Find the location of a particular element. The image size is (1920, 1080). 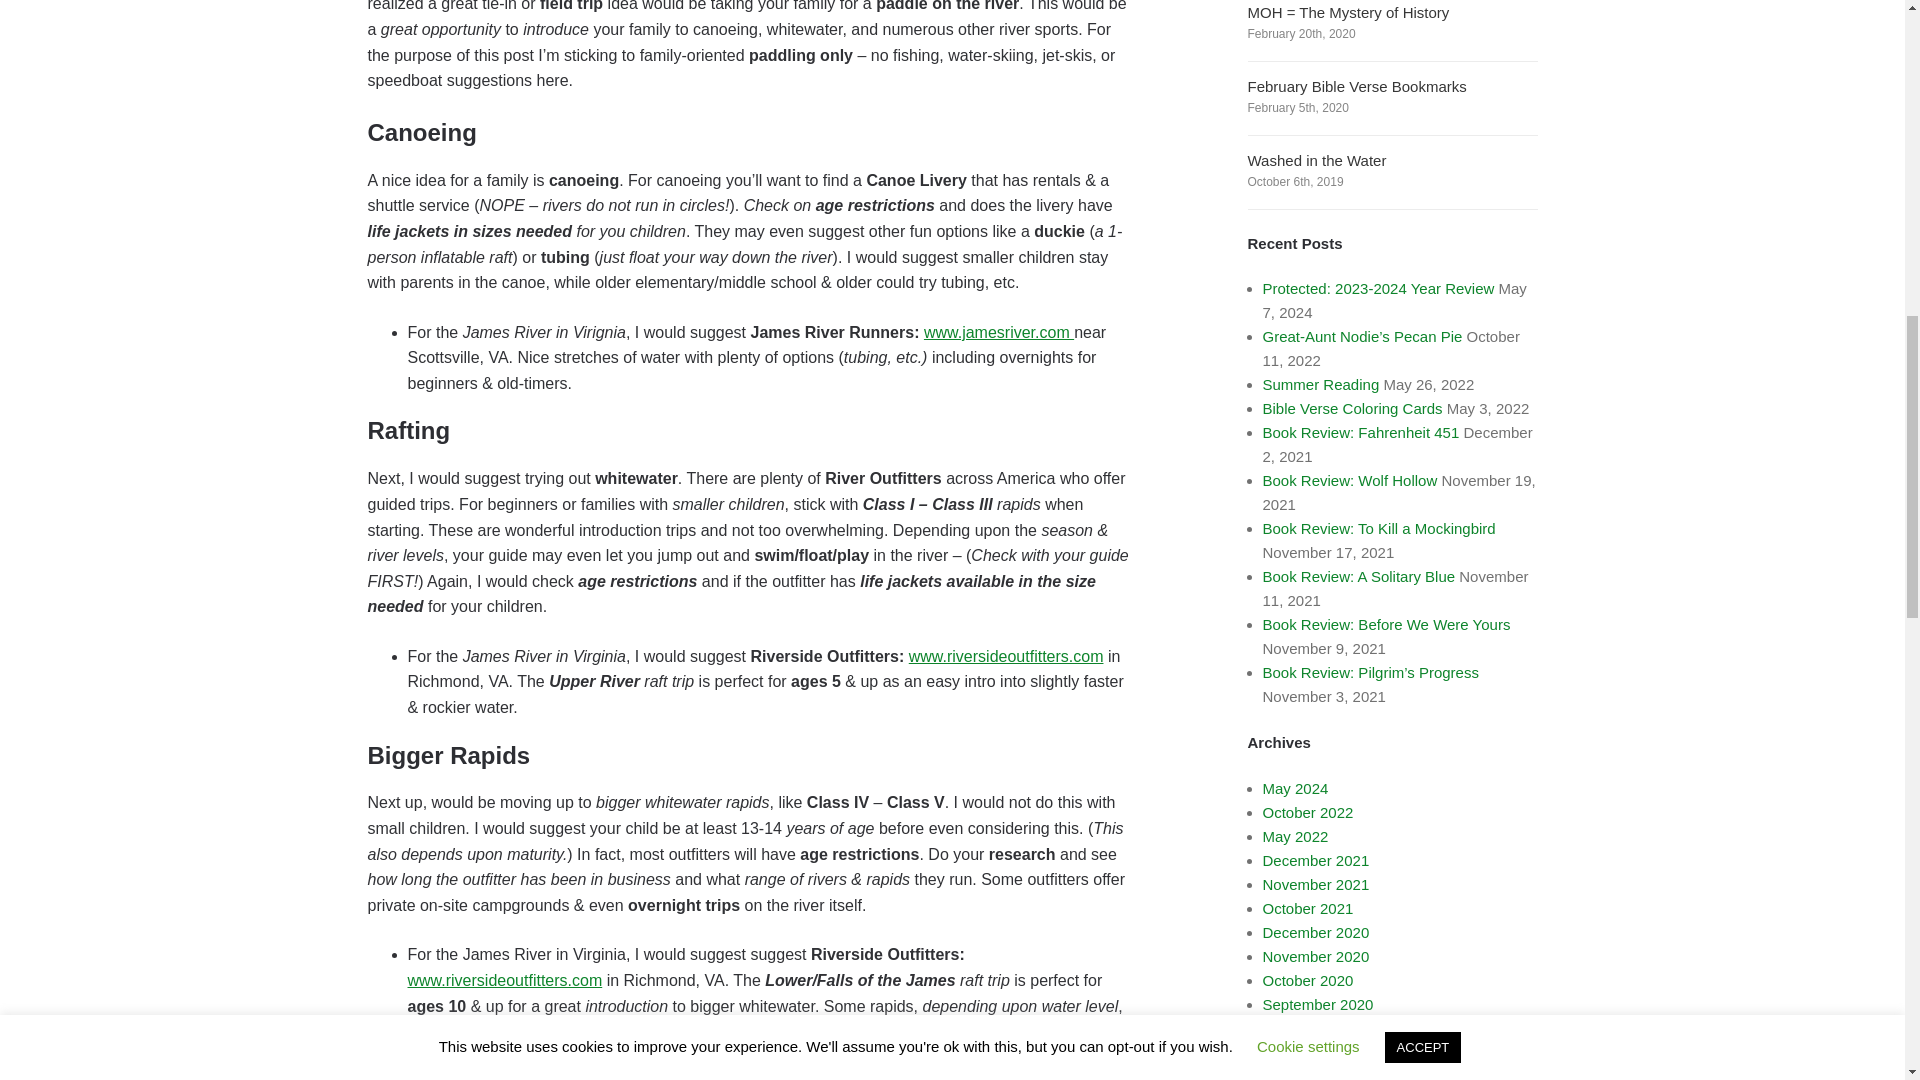

www.riversideoutfitters.com is located at coordinates (504, 980).